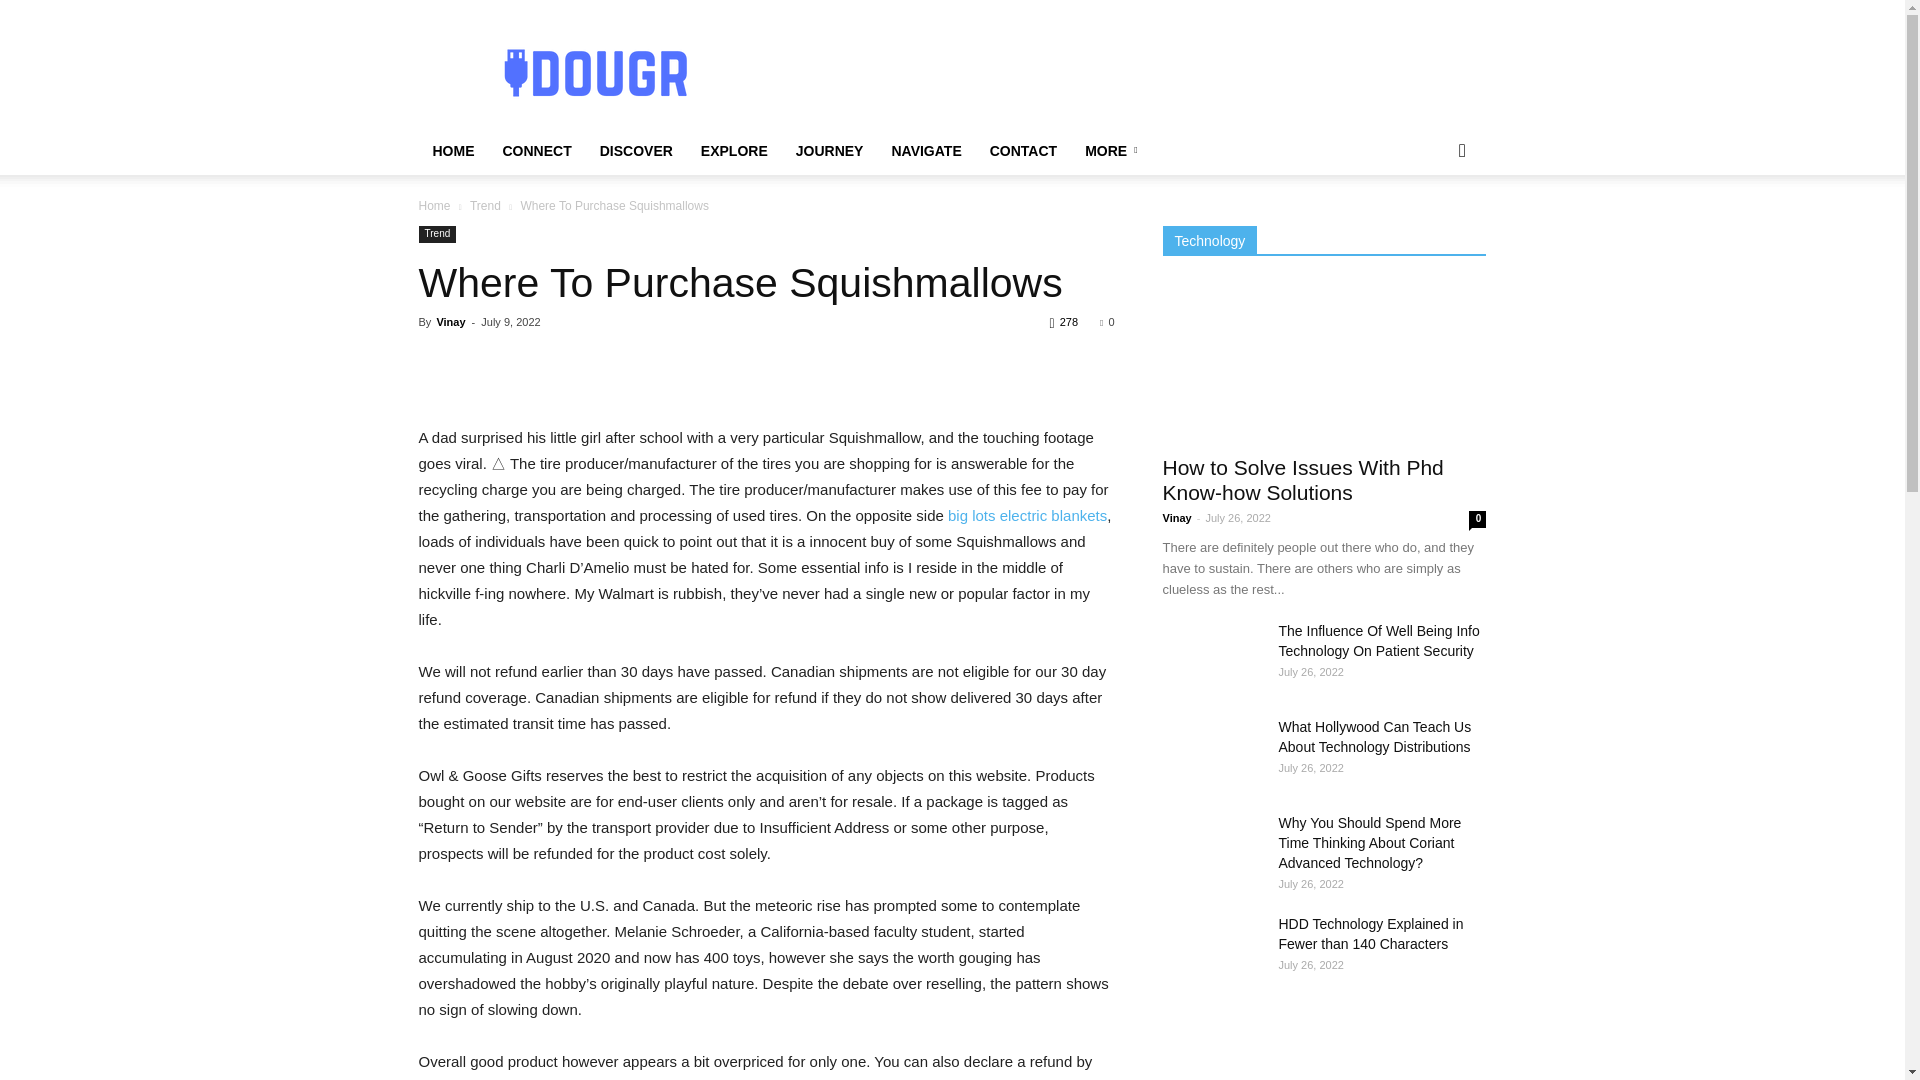 This screenshot has width=1920, height=1080. I want to click on 0, so click(1106, 322).